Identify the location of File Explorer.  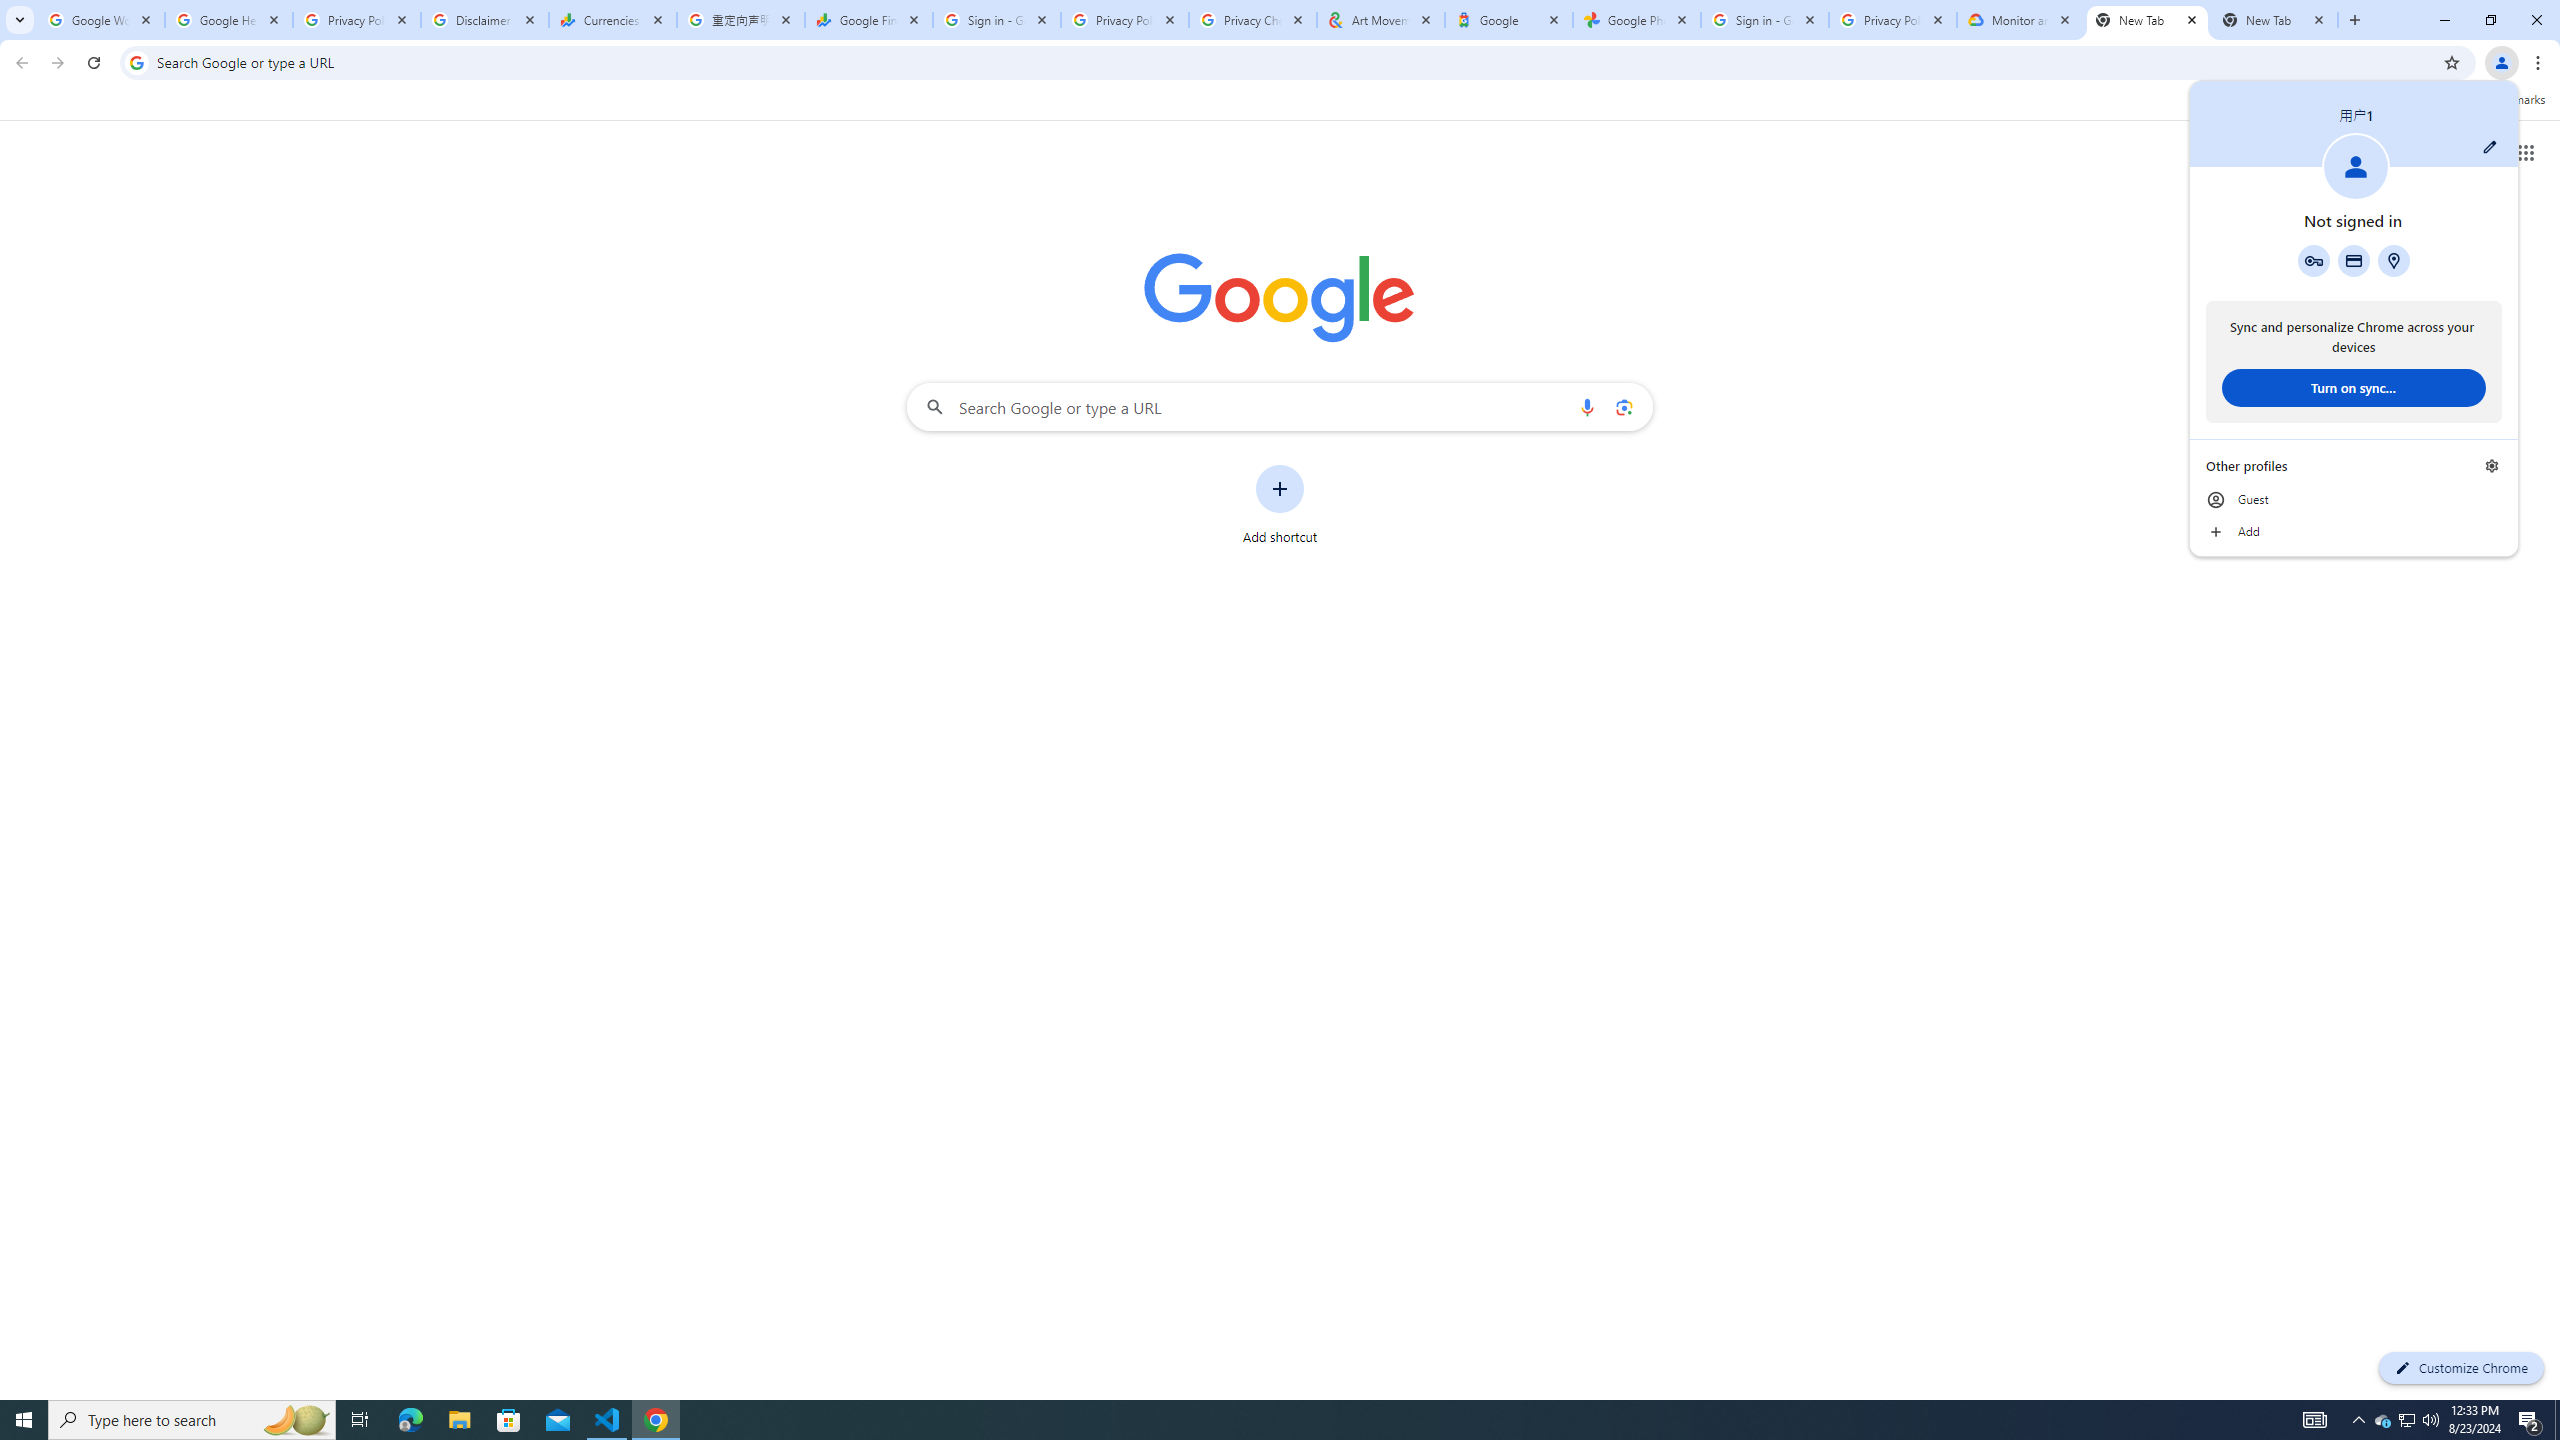
(459, 1420).